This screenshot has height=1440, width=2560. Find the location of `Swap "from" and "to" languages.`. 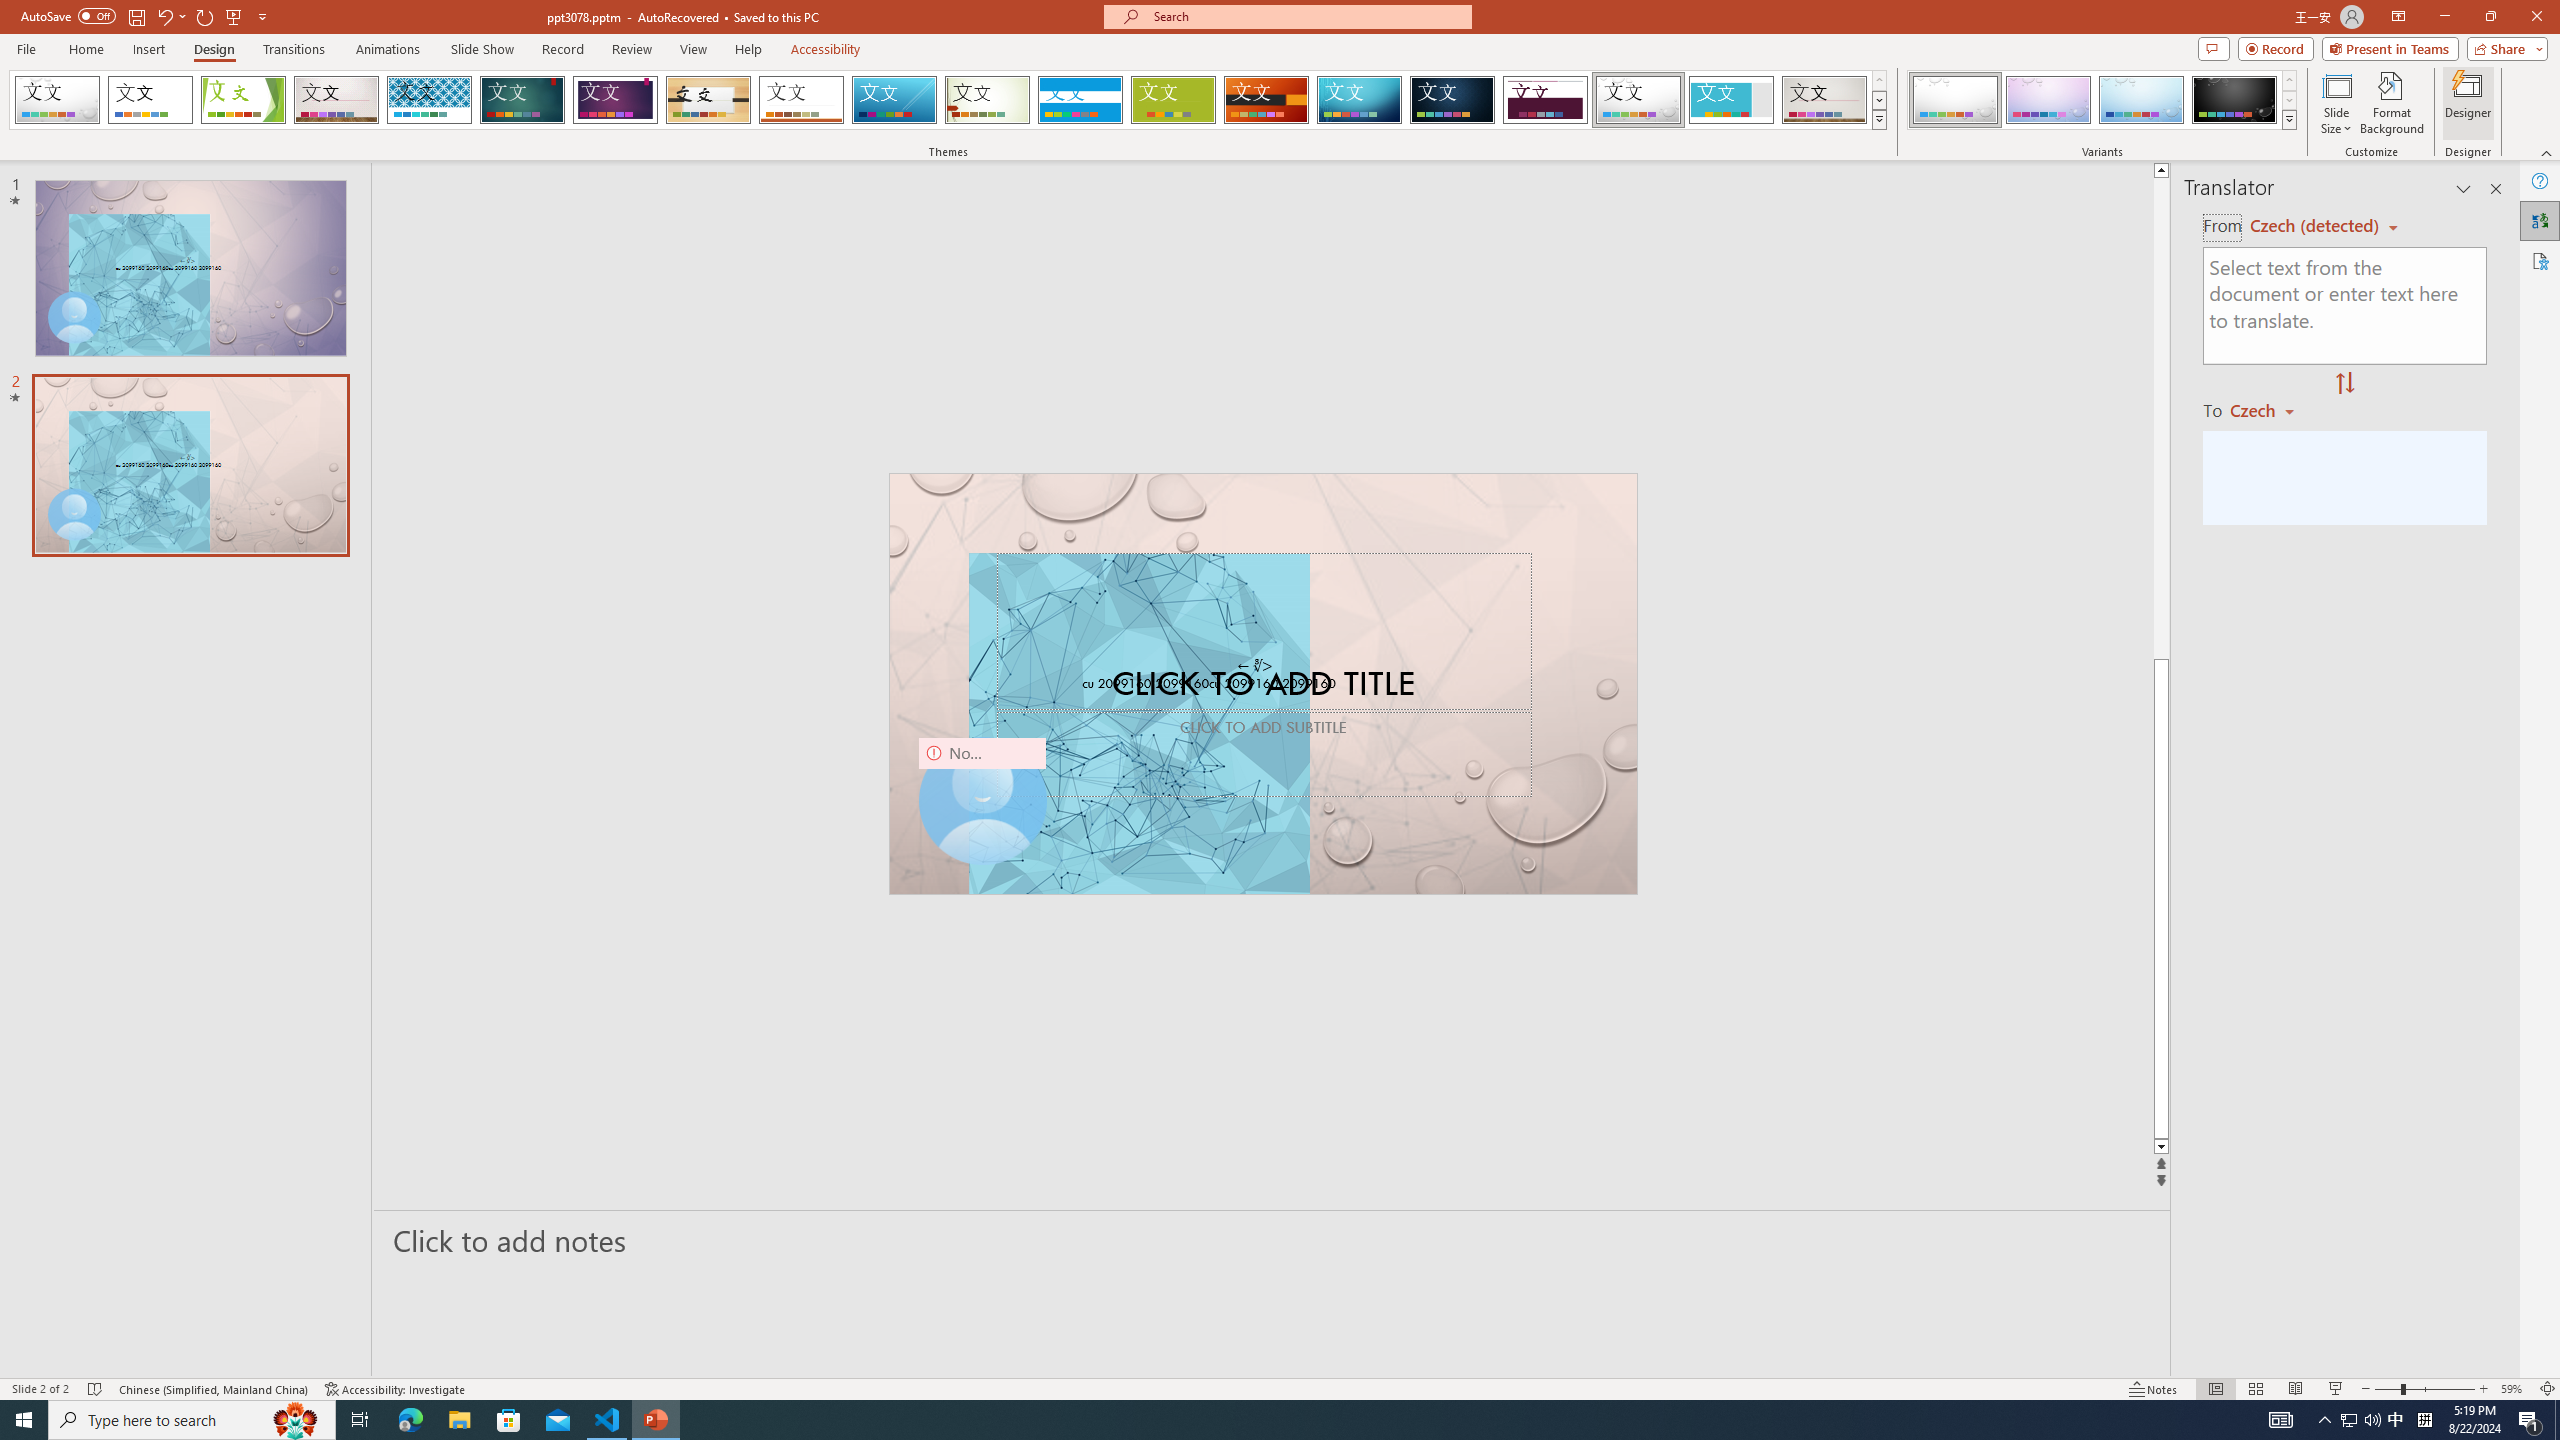

Swap "from" and "to" languages. is located at coordinates (2344, 384).